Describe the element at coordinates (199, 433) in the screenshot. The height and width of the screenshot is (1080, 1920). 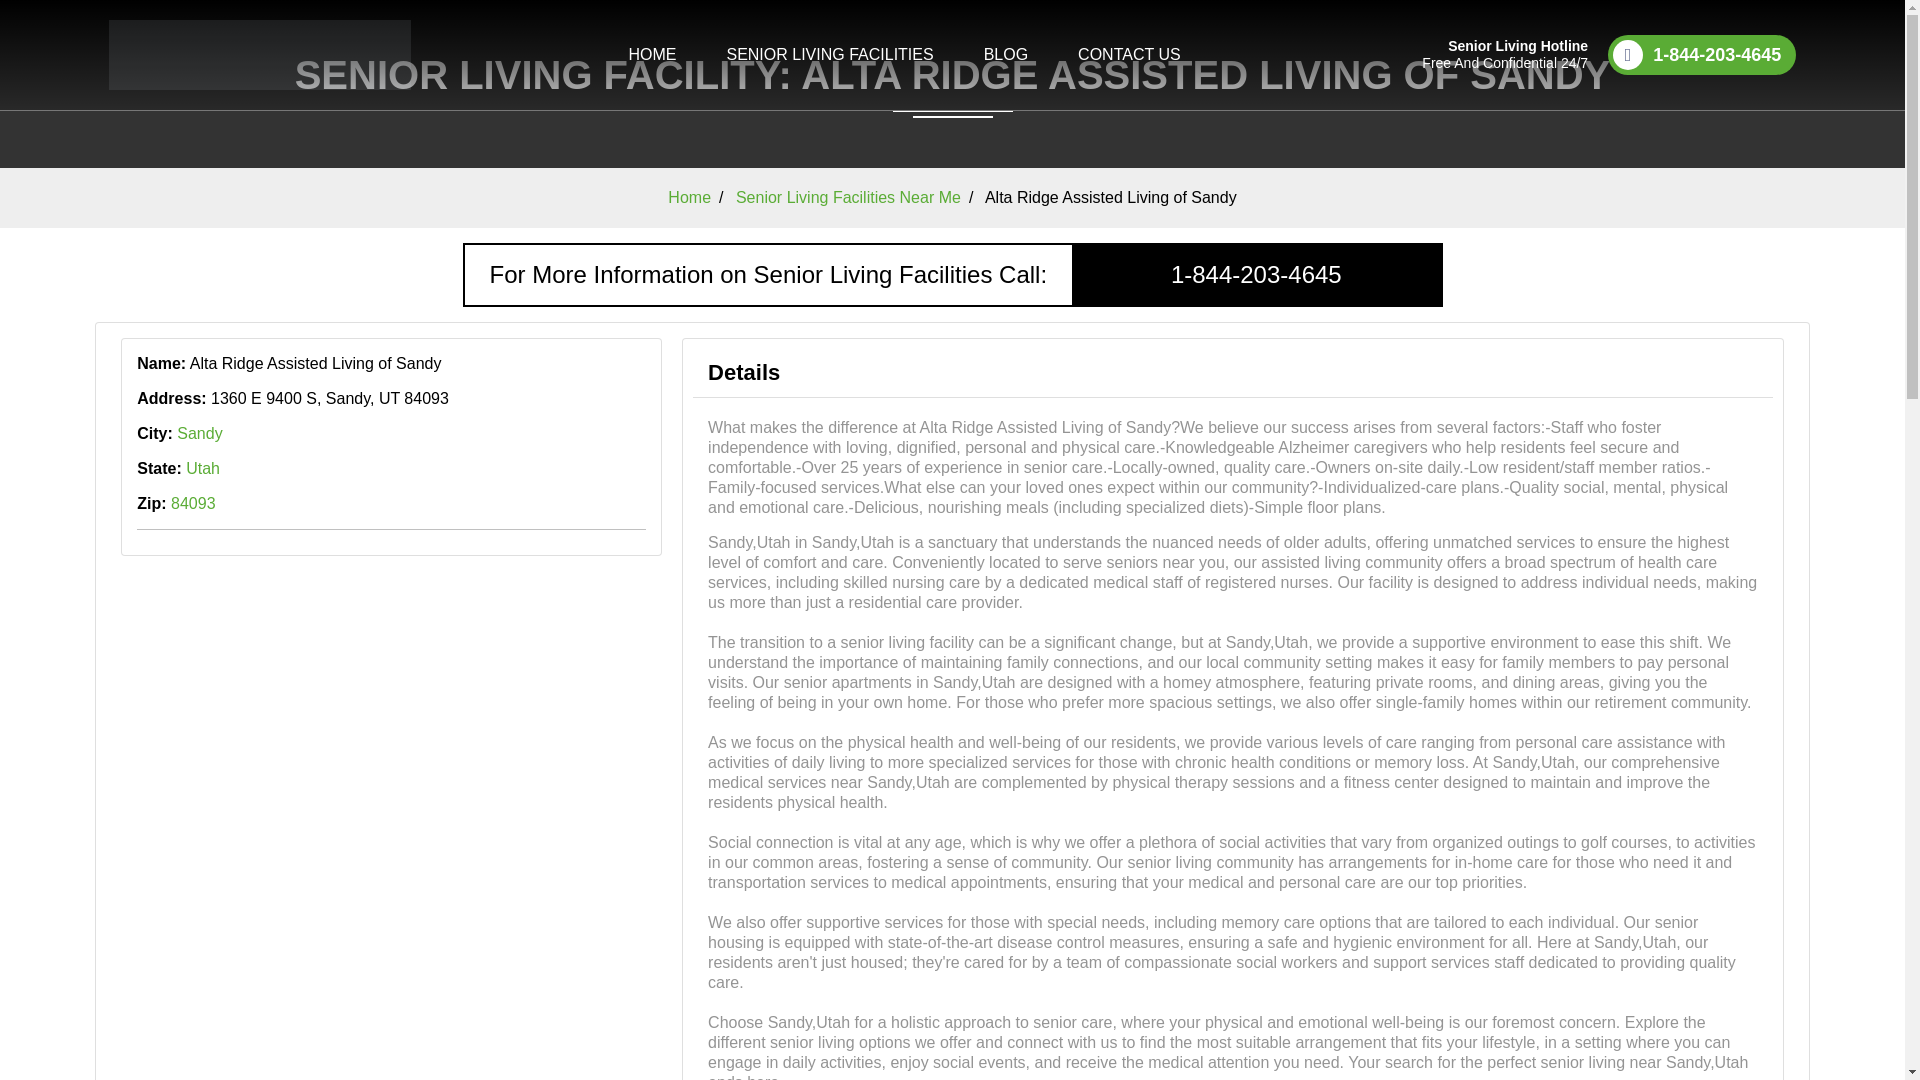
I see `Sandy` at that location.